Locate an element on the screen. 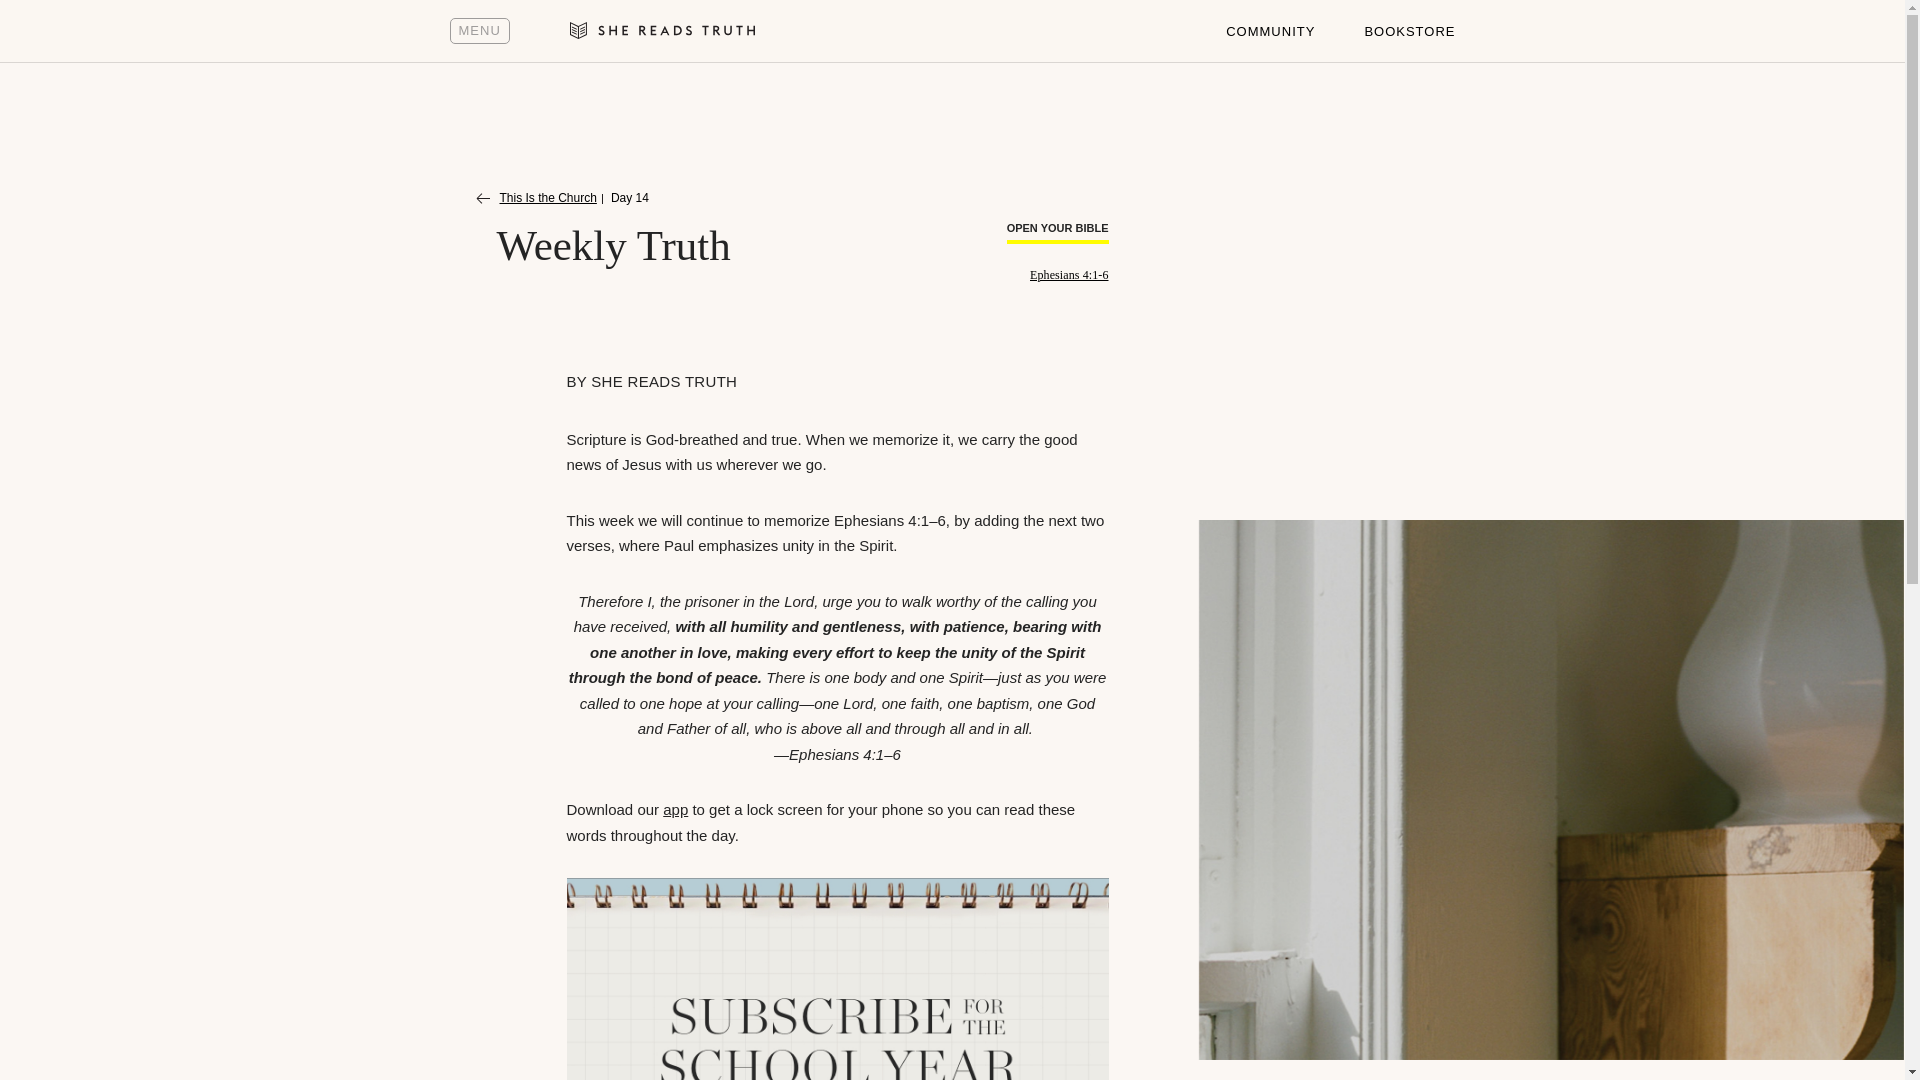 This screenshot has height=1080, width=1920. COMMUNITY is located at coordinates (1270, 32).